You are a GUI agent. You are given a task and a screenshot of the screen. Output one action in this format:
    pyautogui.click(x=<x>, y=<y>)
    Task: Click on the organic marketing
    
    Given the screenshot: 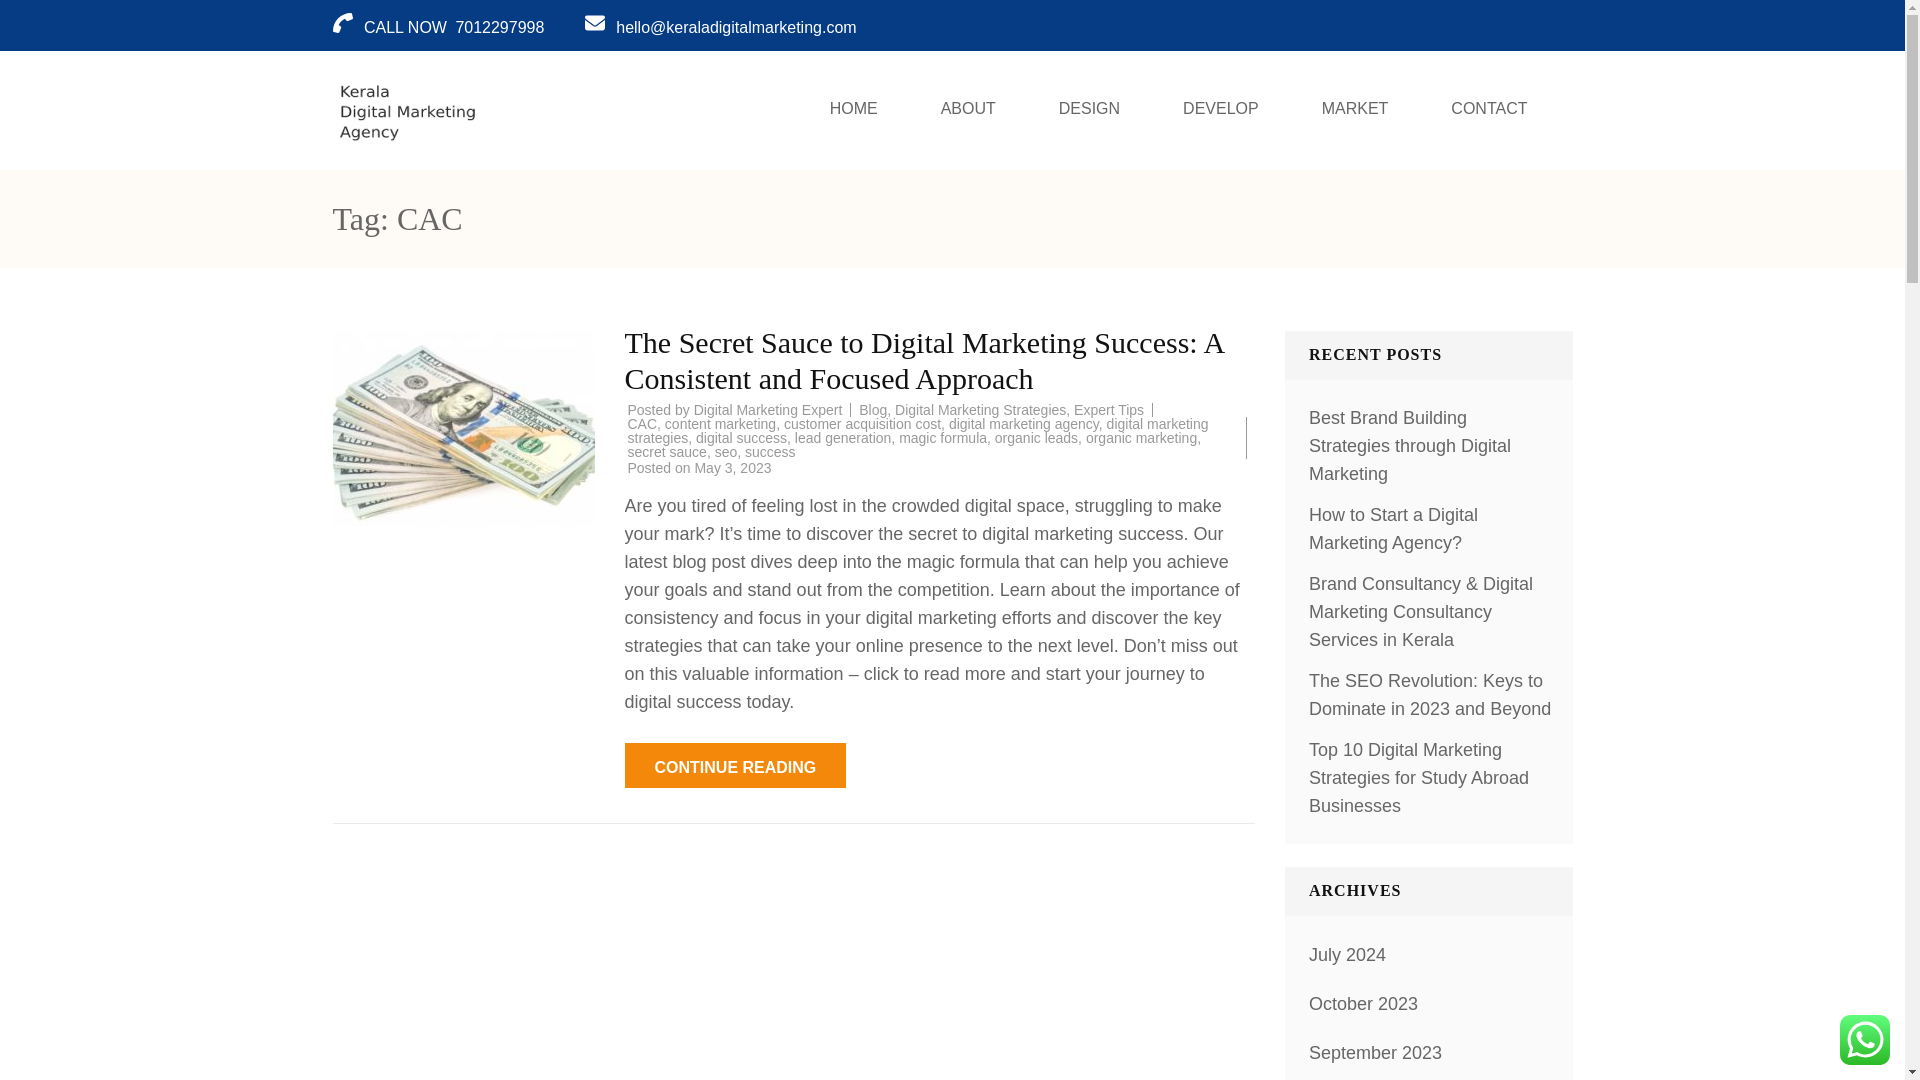 What is the action you would take?
    pyautogui.click(x=1141, y=438)
    